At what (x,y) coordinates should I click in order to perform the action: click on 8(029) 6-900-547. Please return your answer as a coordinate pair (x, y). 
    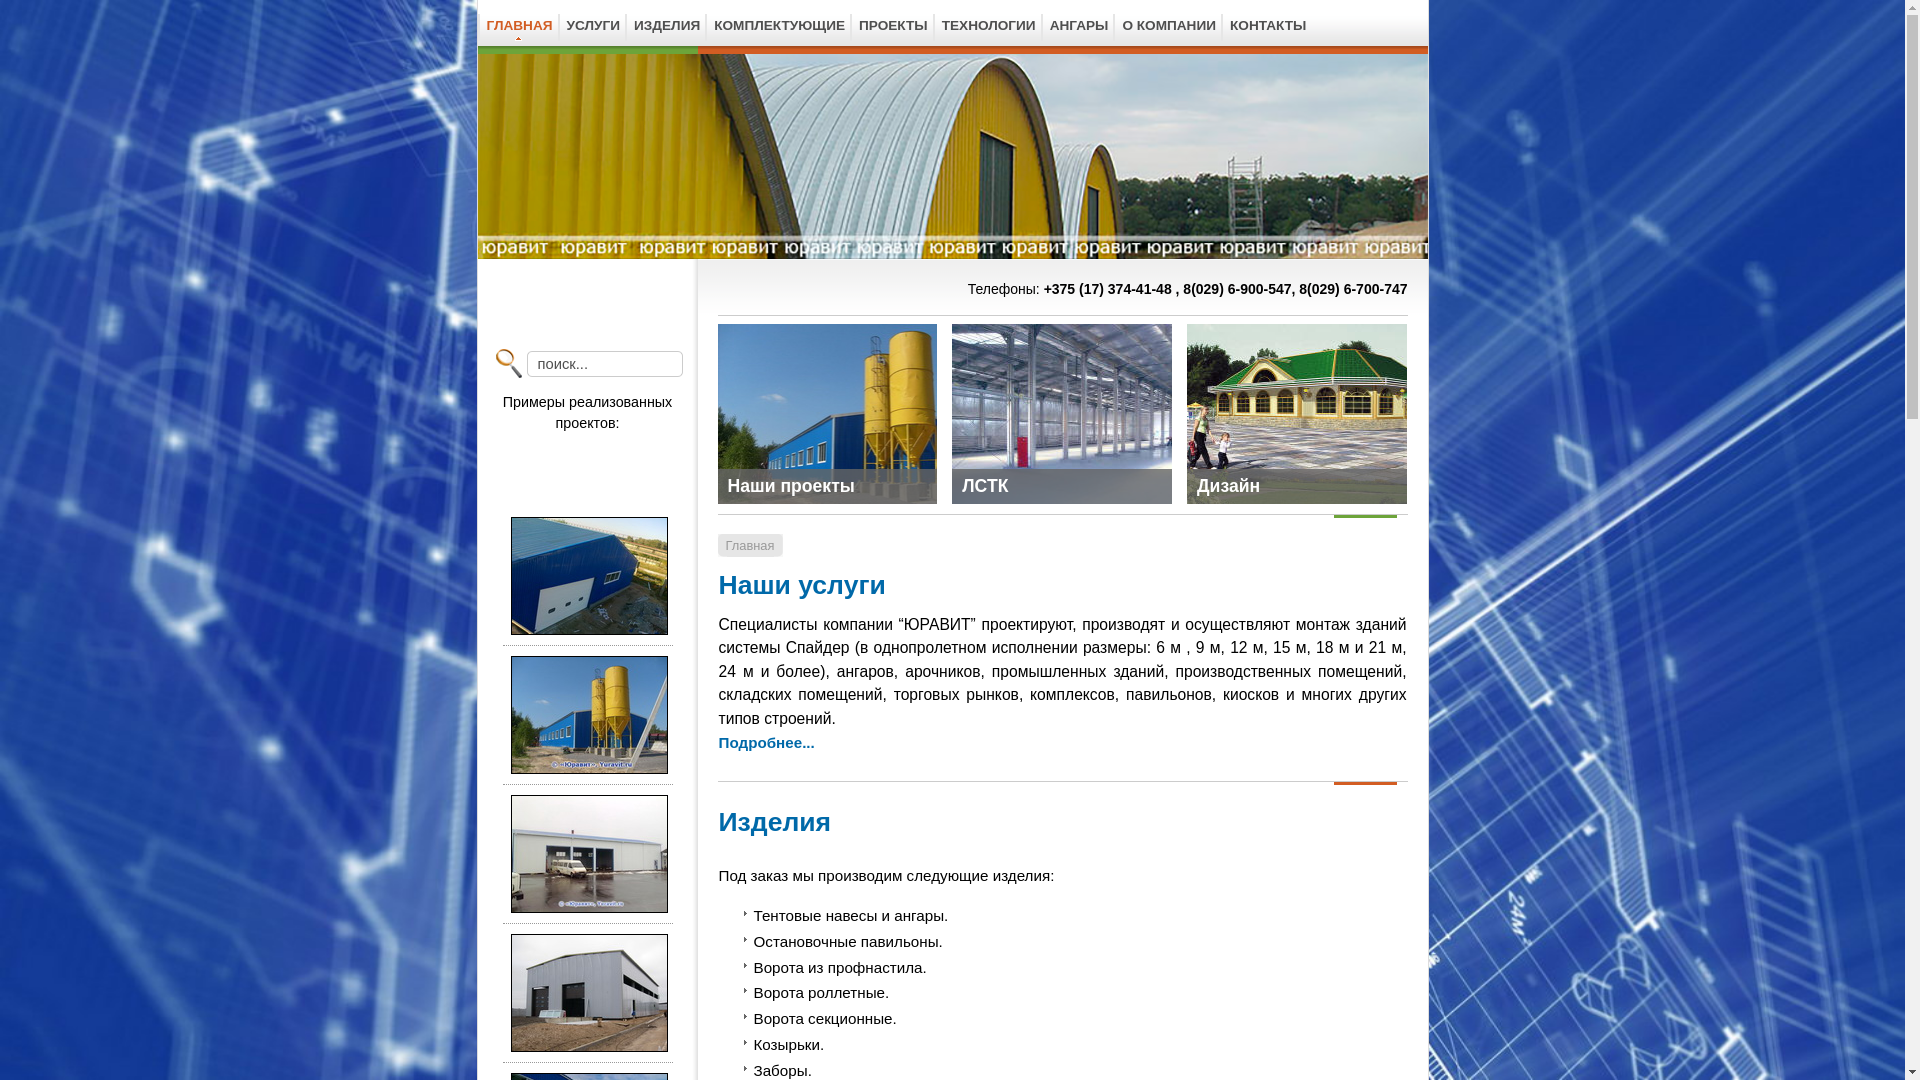
    Looking at the image, I should click on (1235, 289).